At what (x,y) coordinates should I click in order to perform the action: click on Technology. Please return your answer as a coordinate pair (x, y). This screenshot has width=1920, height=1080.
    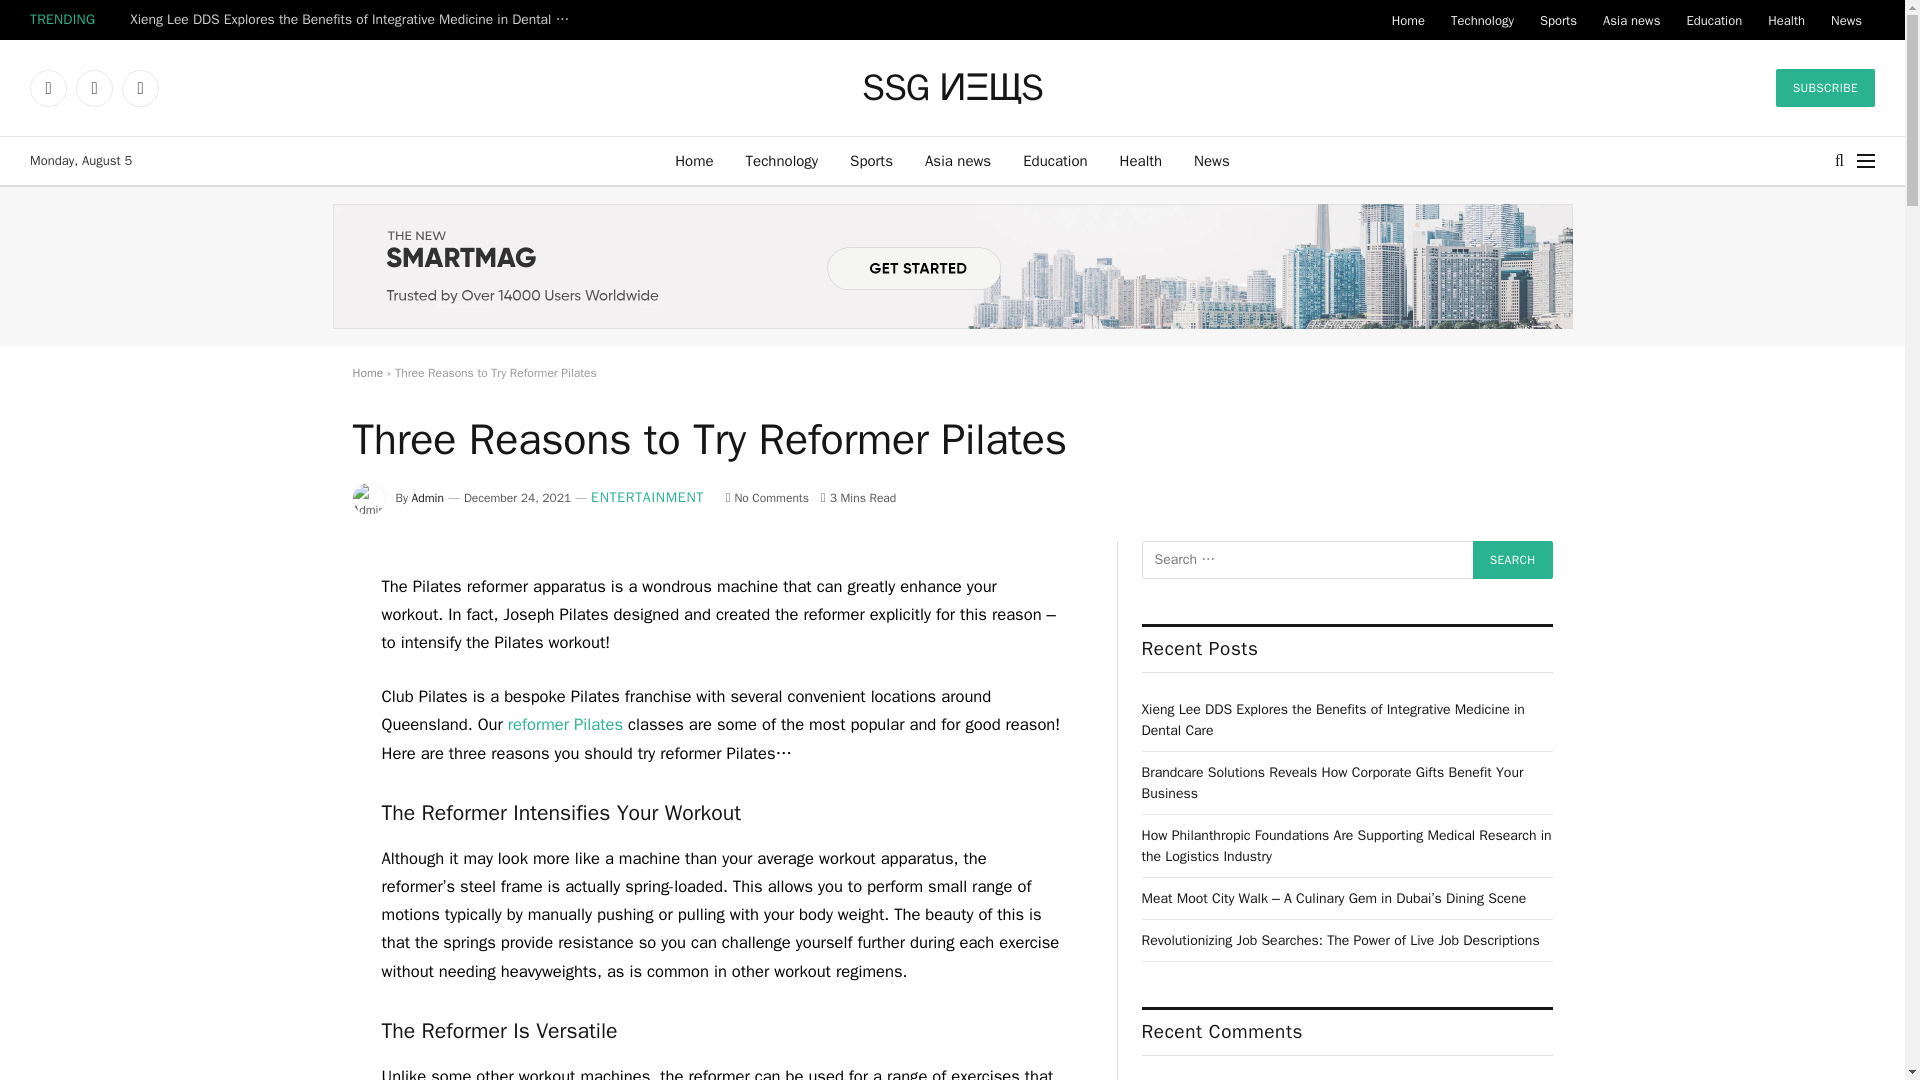
    Looking at the image, I should click on (1482, 20).